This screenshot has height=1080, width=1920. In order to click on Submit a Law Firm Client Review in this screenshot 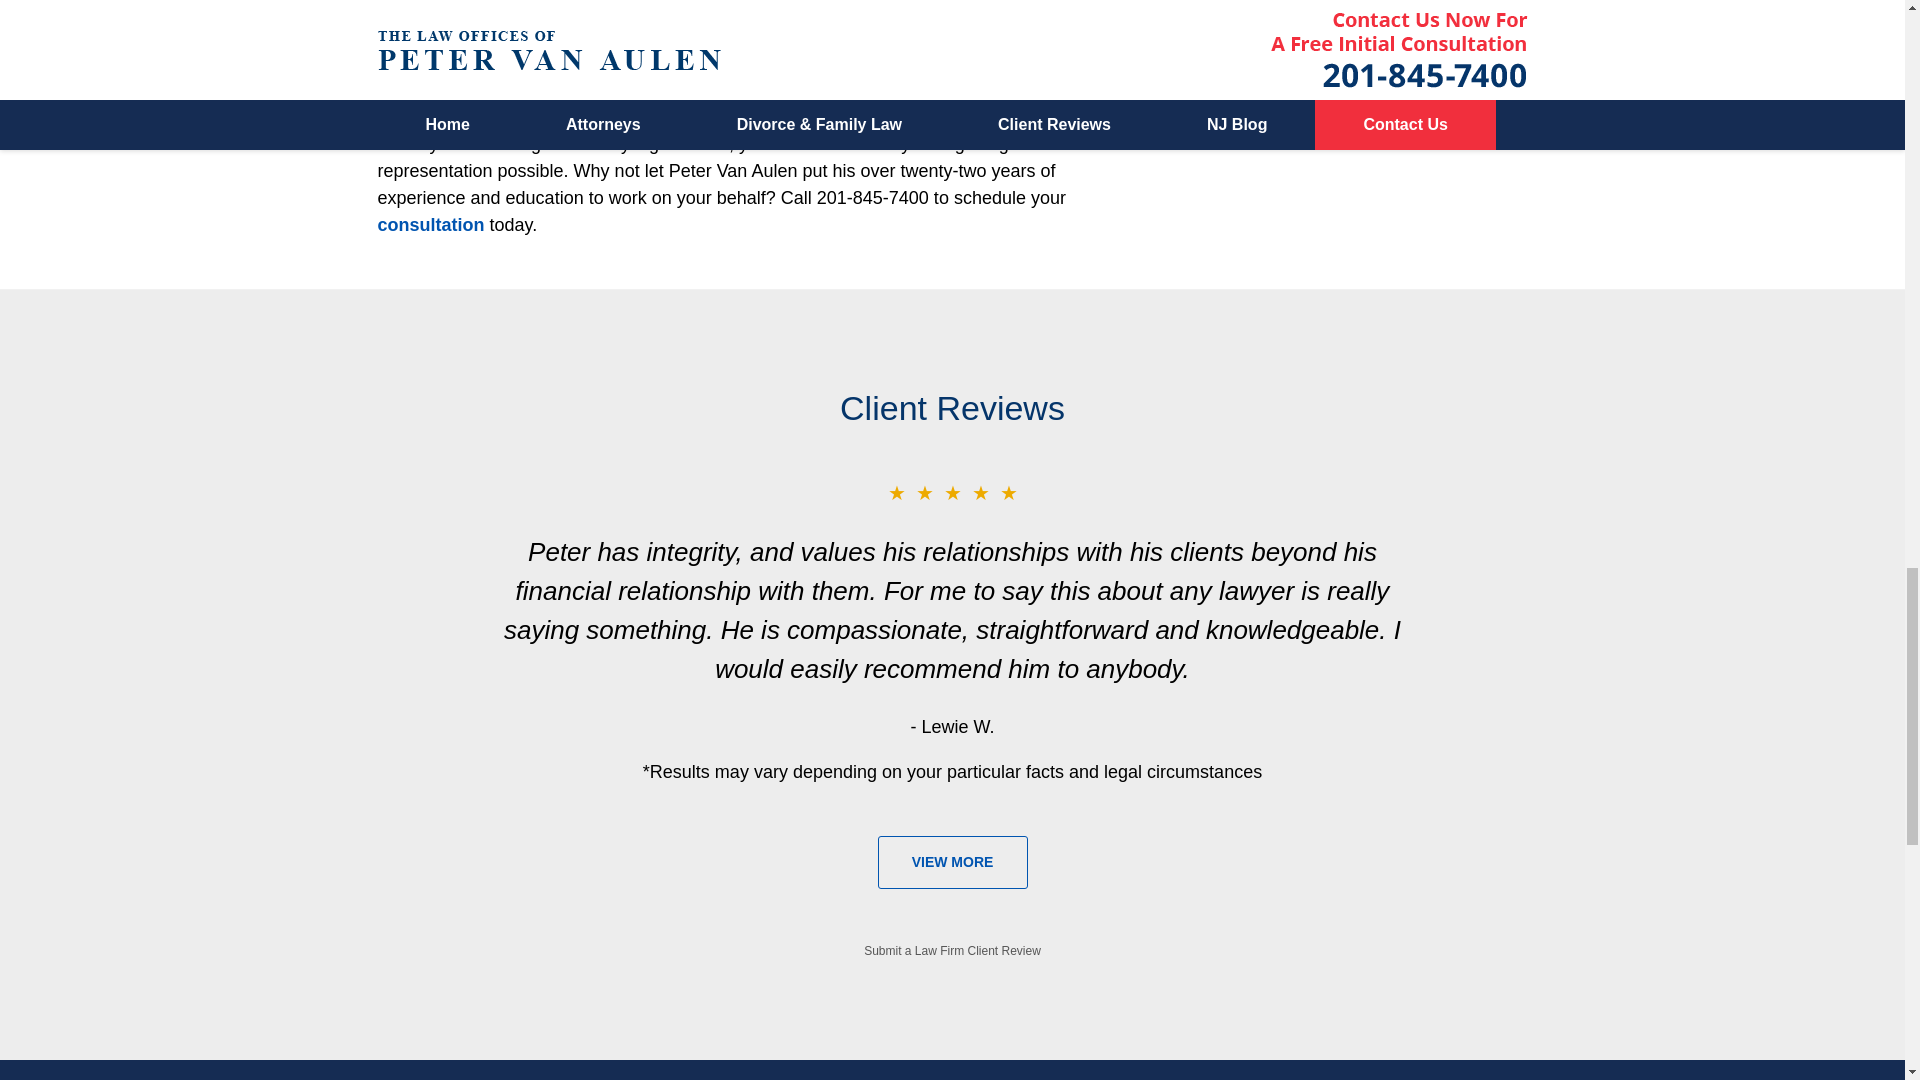, I will do `click(952, 950)`.